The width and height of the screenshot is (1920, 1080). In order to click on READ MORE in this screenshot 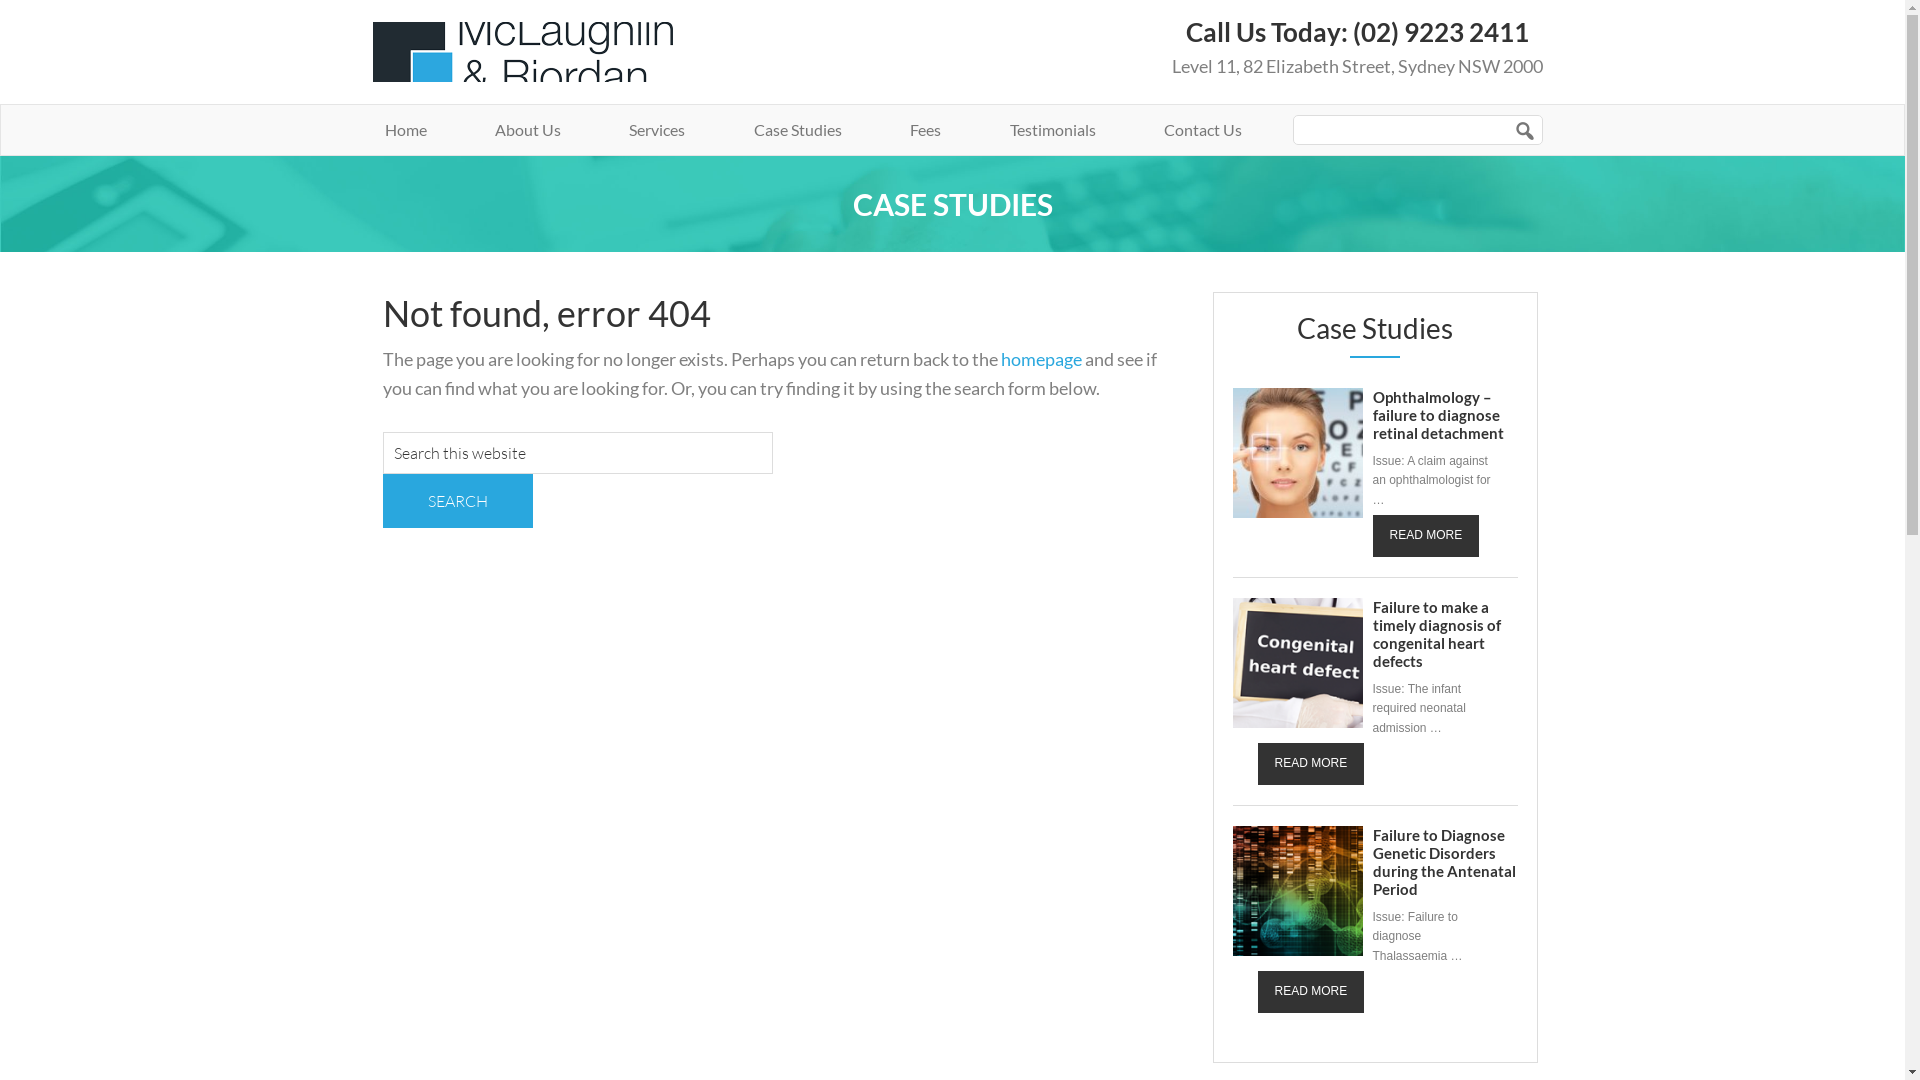, I will do `click(1426, 536)`.